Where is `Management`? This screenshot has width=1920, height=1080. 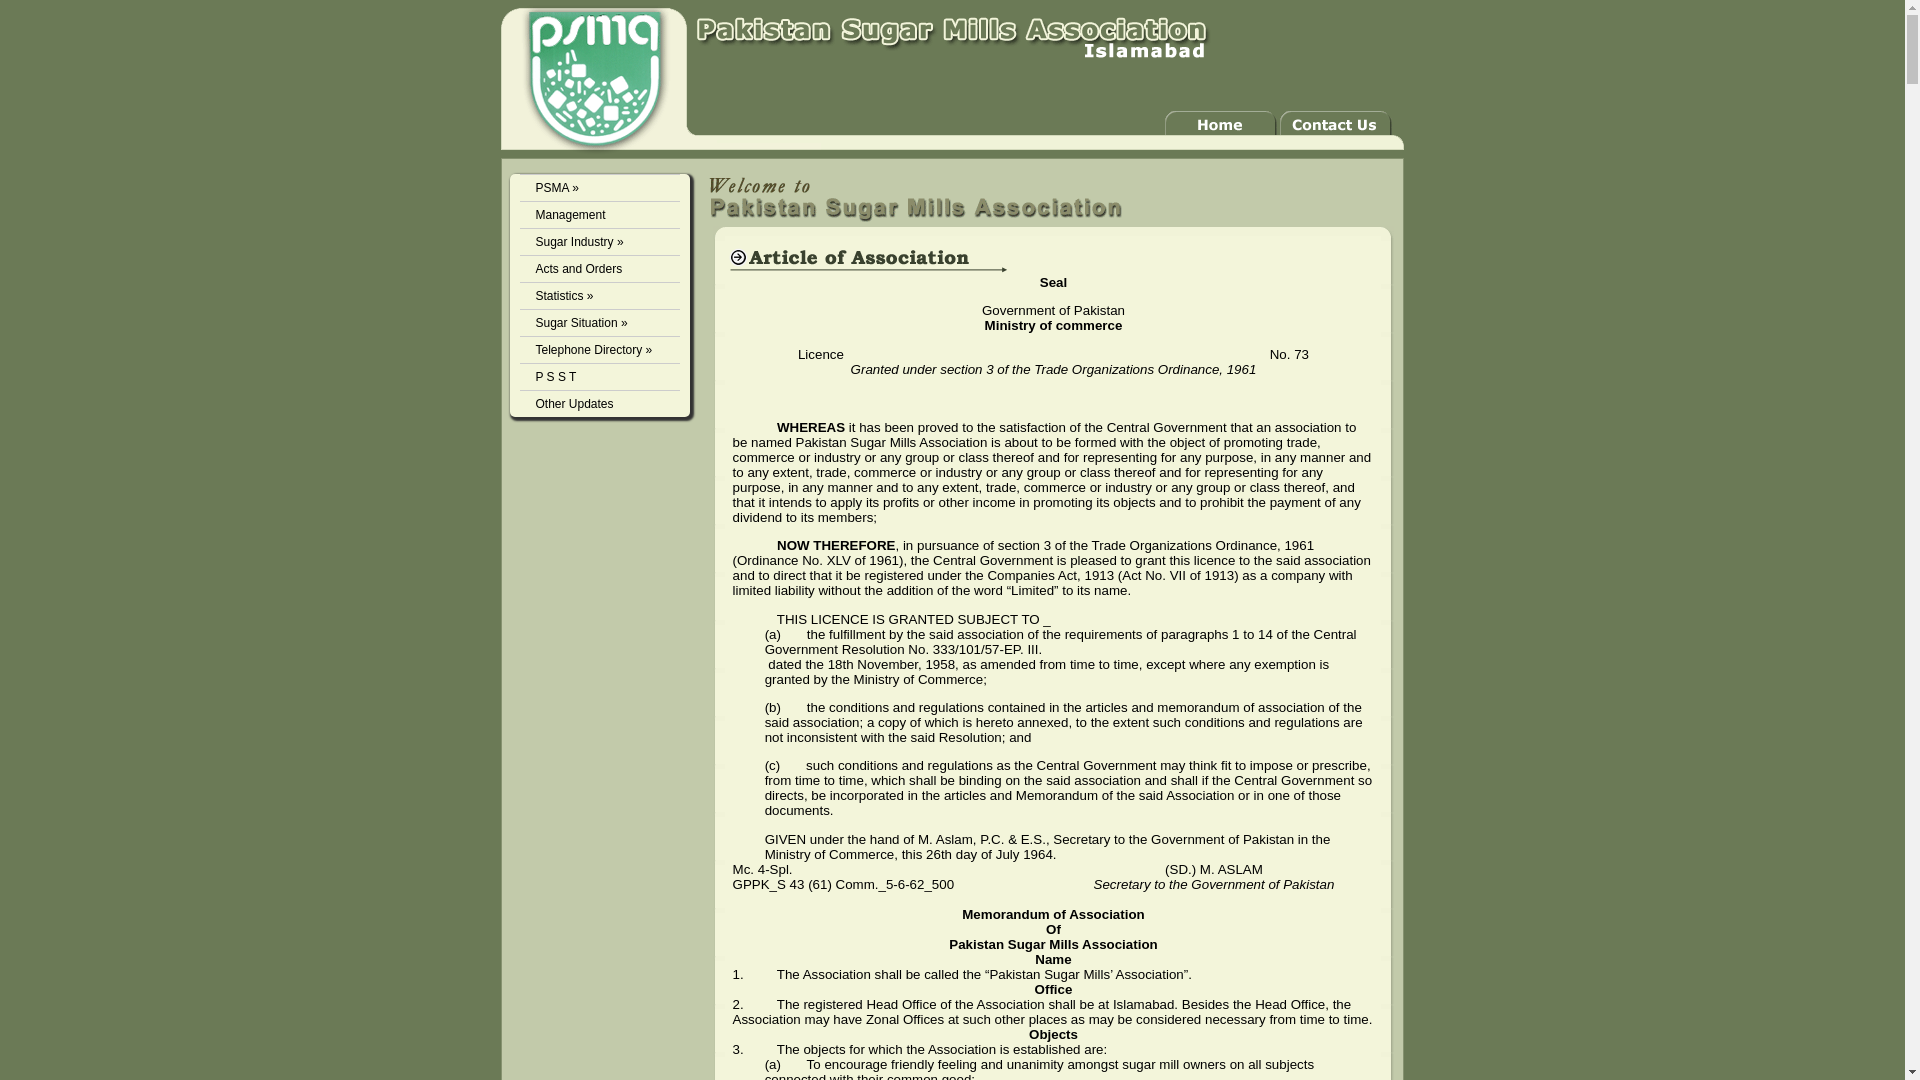 Management is located at coordinates (600, 214).